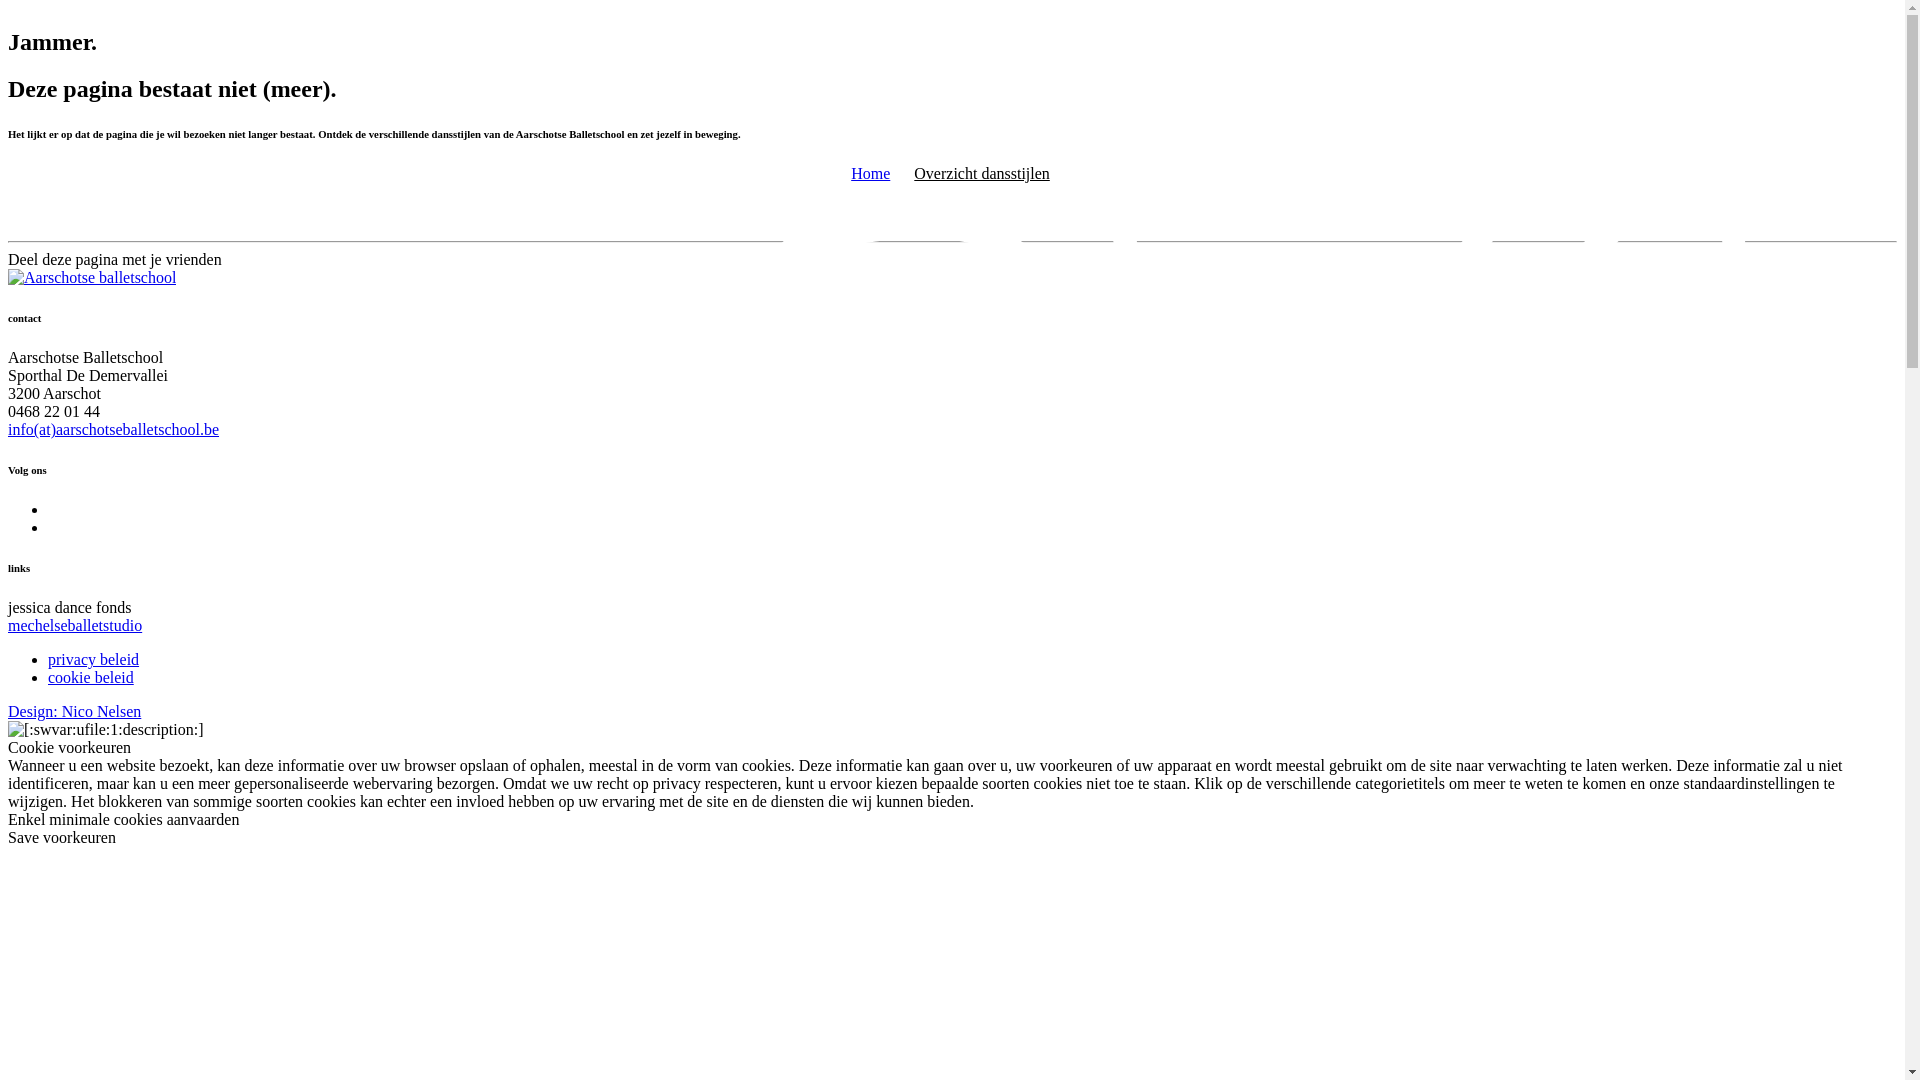 Image resolution: width=1920 pixels, height=1080 pixels. I want to click on info(at)aarschotseballetschool.be, so click(952, 430).